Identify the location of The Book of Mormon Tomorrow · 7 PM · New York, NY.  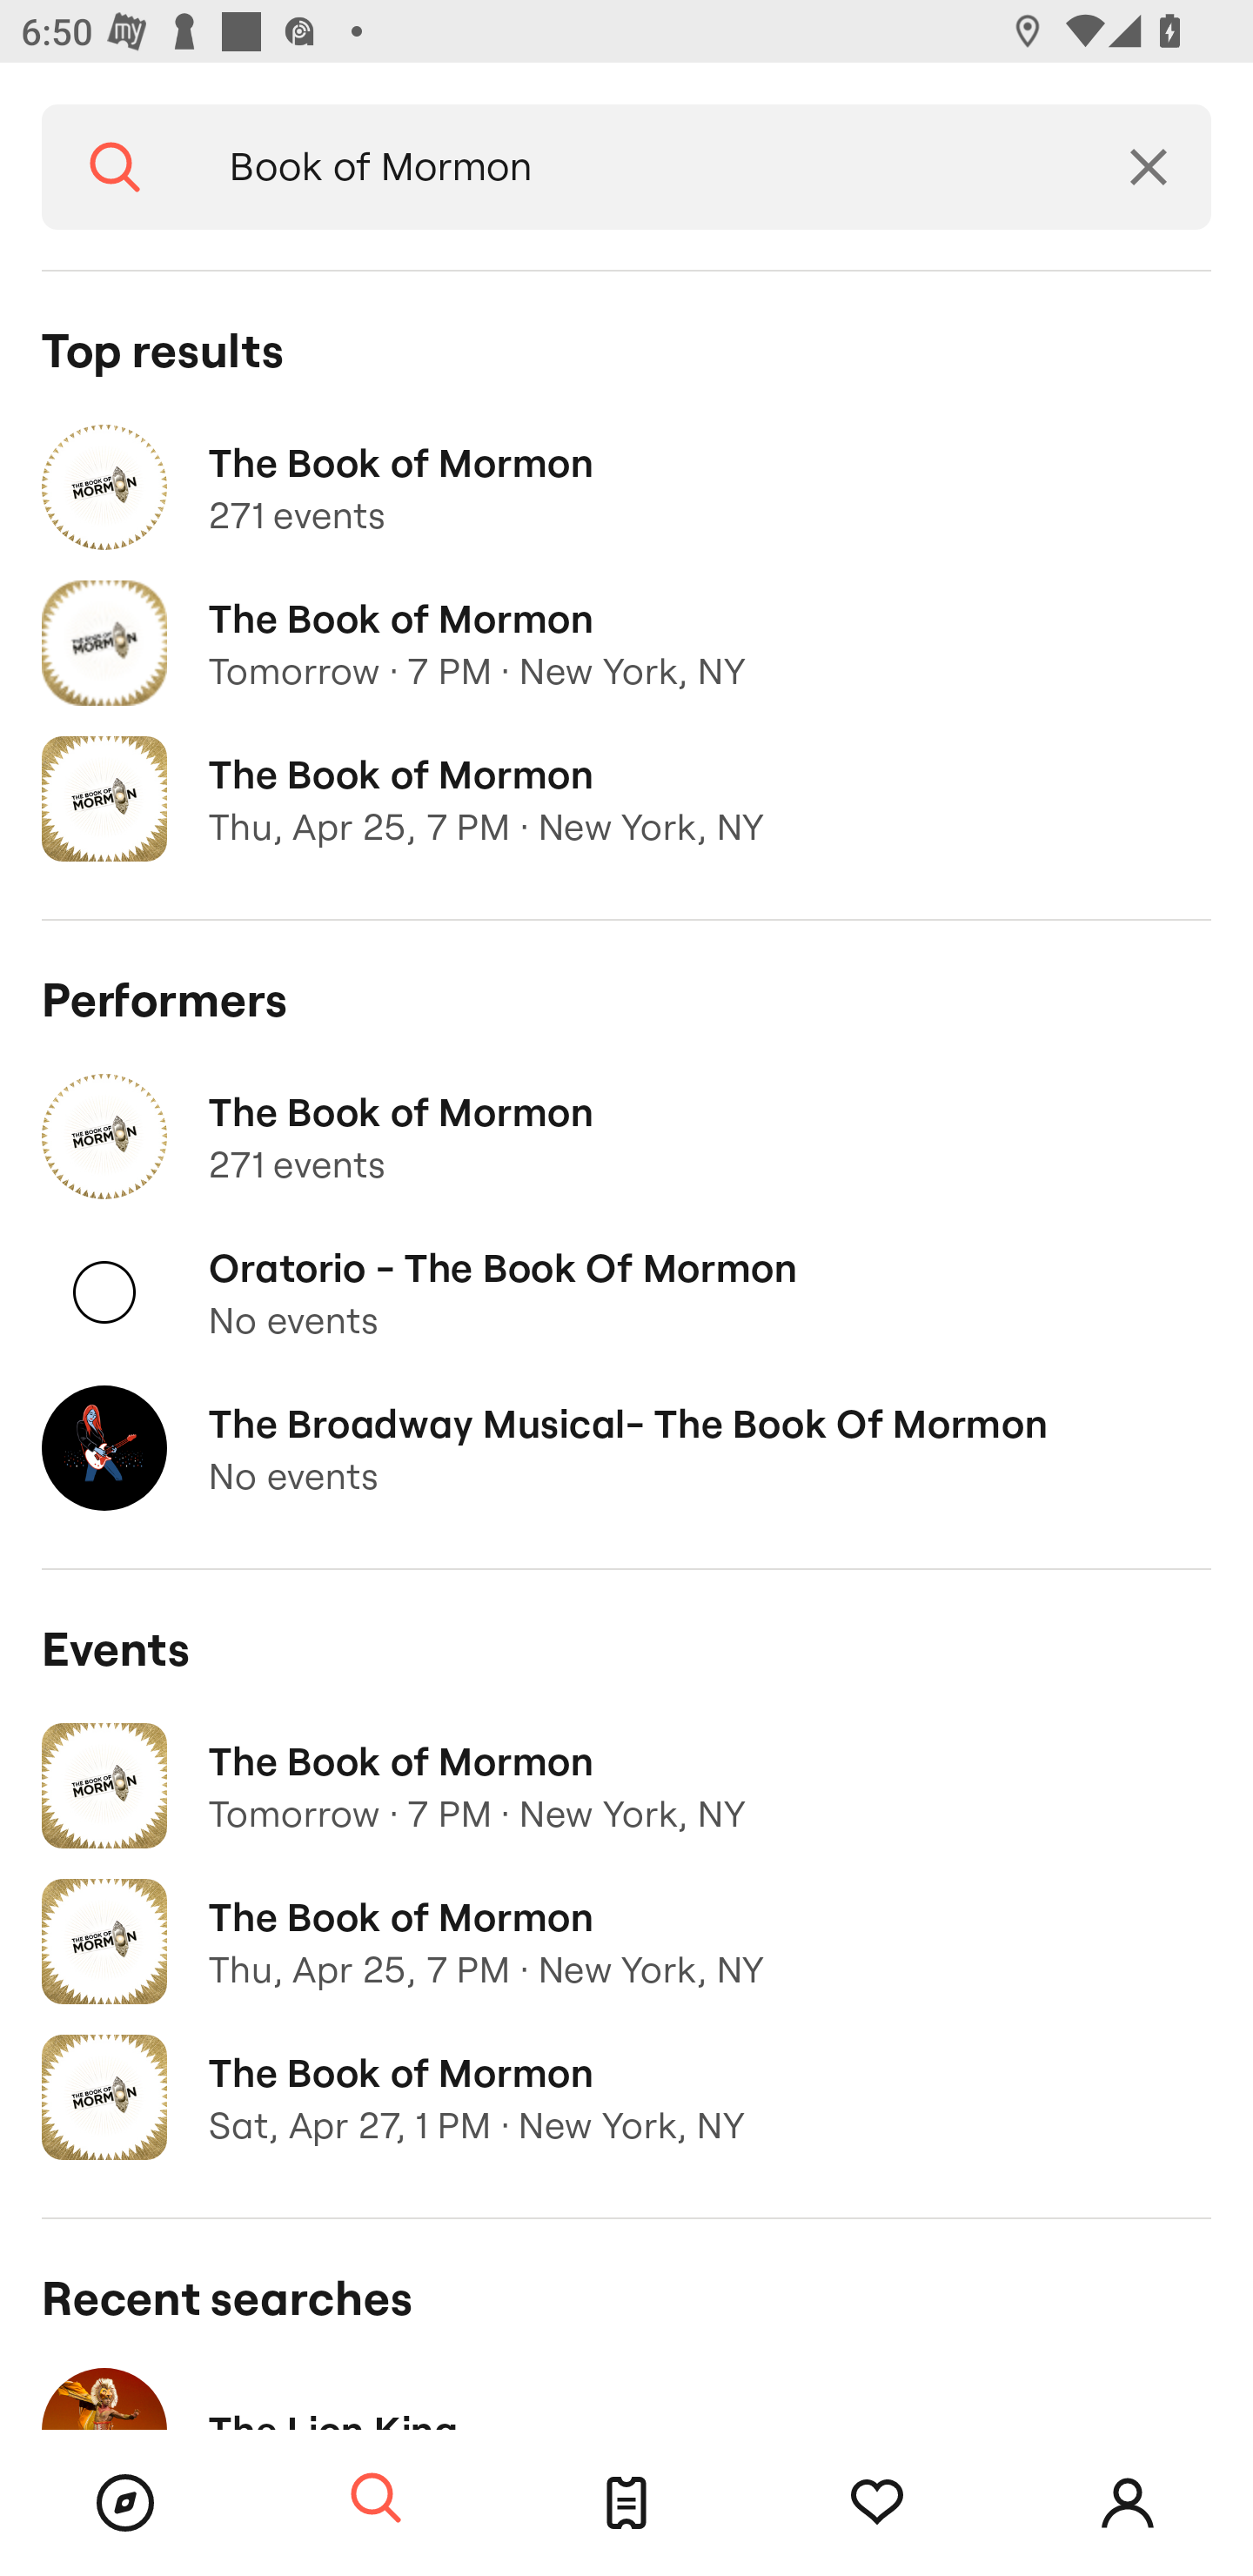
(626, 644).